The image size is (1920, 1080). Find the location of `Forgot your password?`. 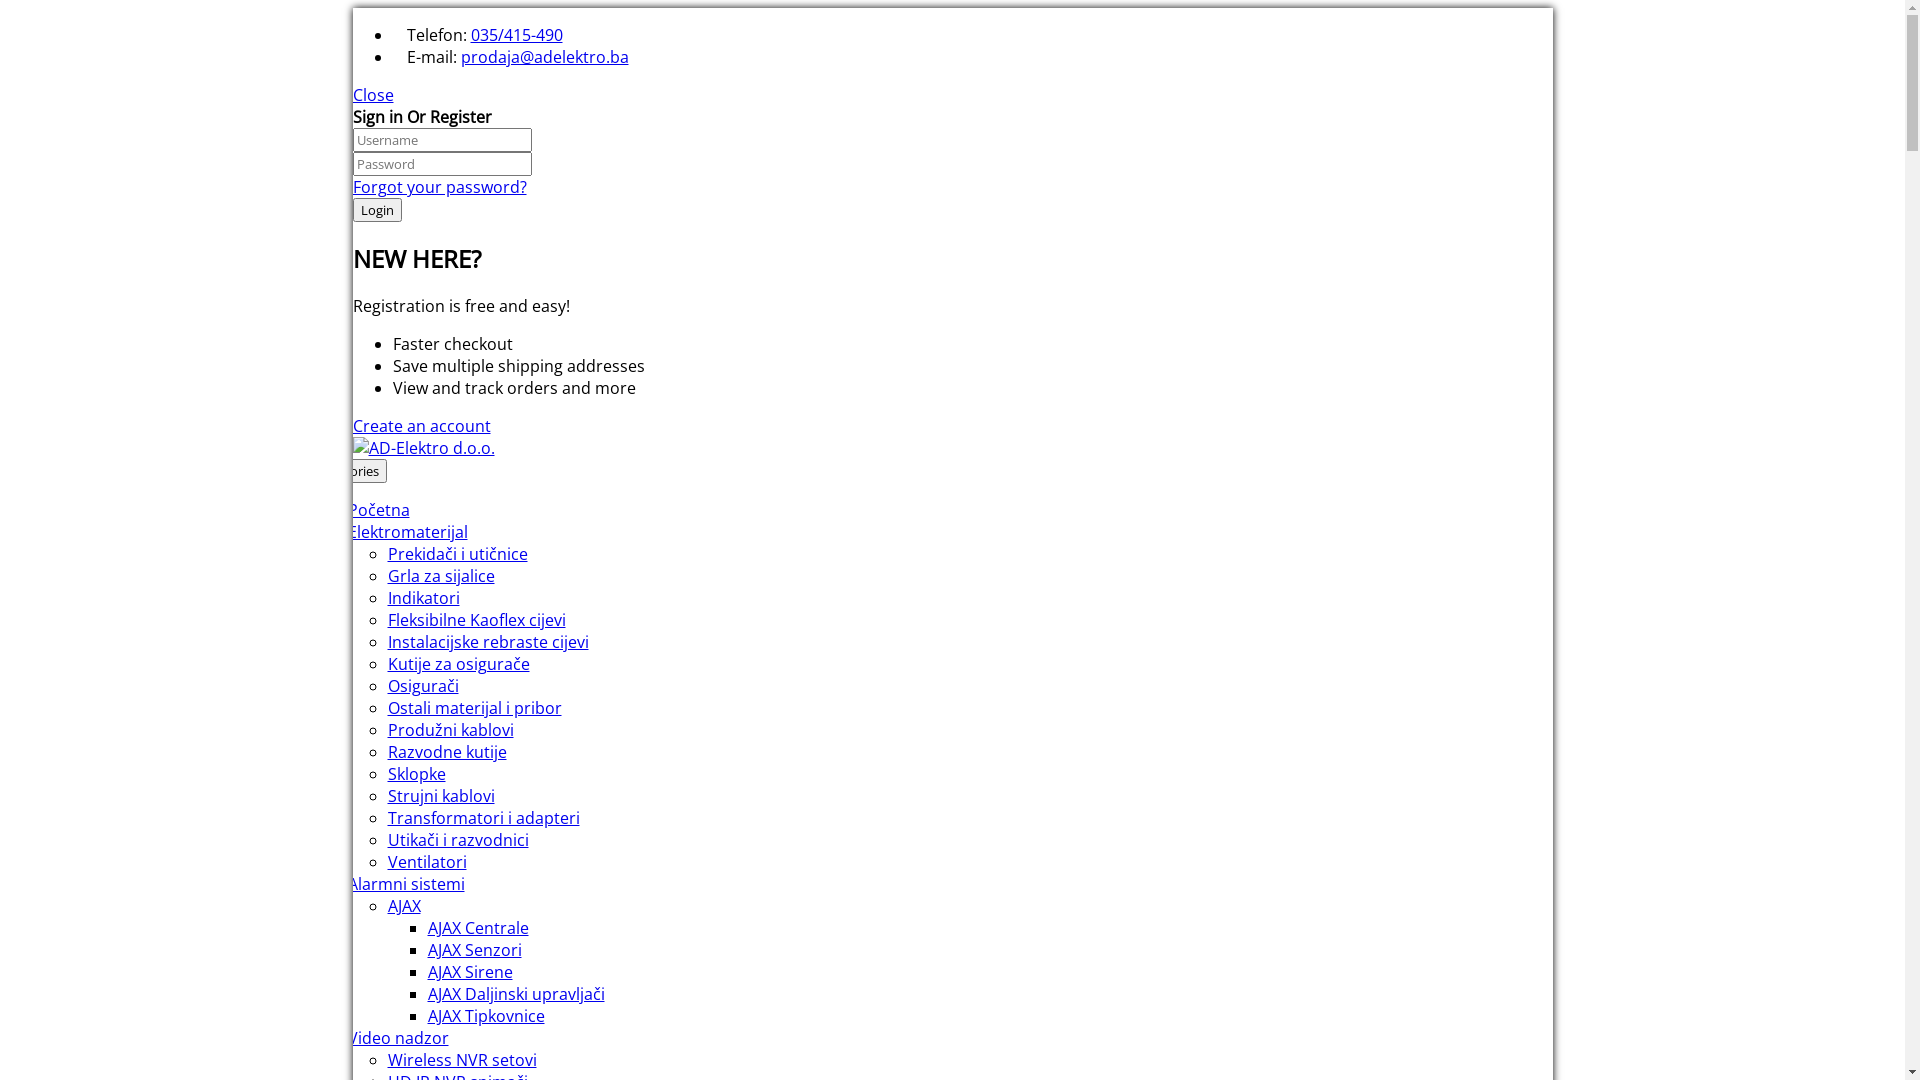

Forgot your password? is located at coordinates (439, 187).